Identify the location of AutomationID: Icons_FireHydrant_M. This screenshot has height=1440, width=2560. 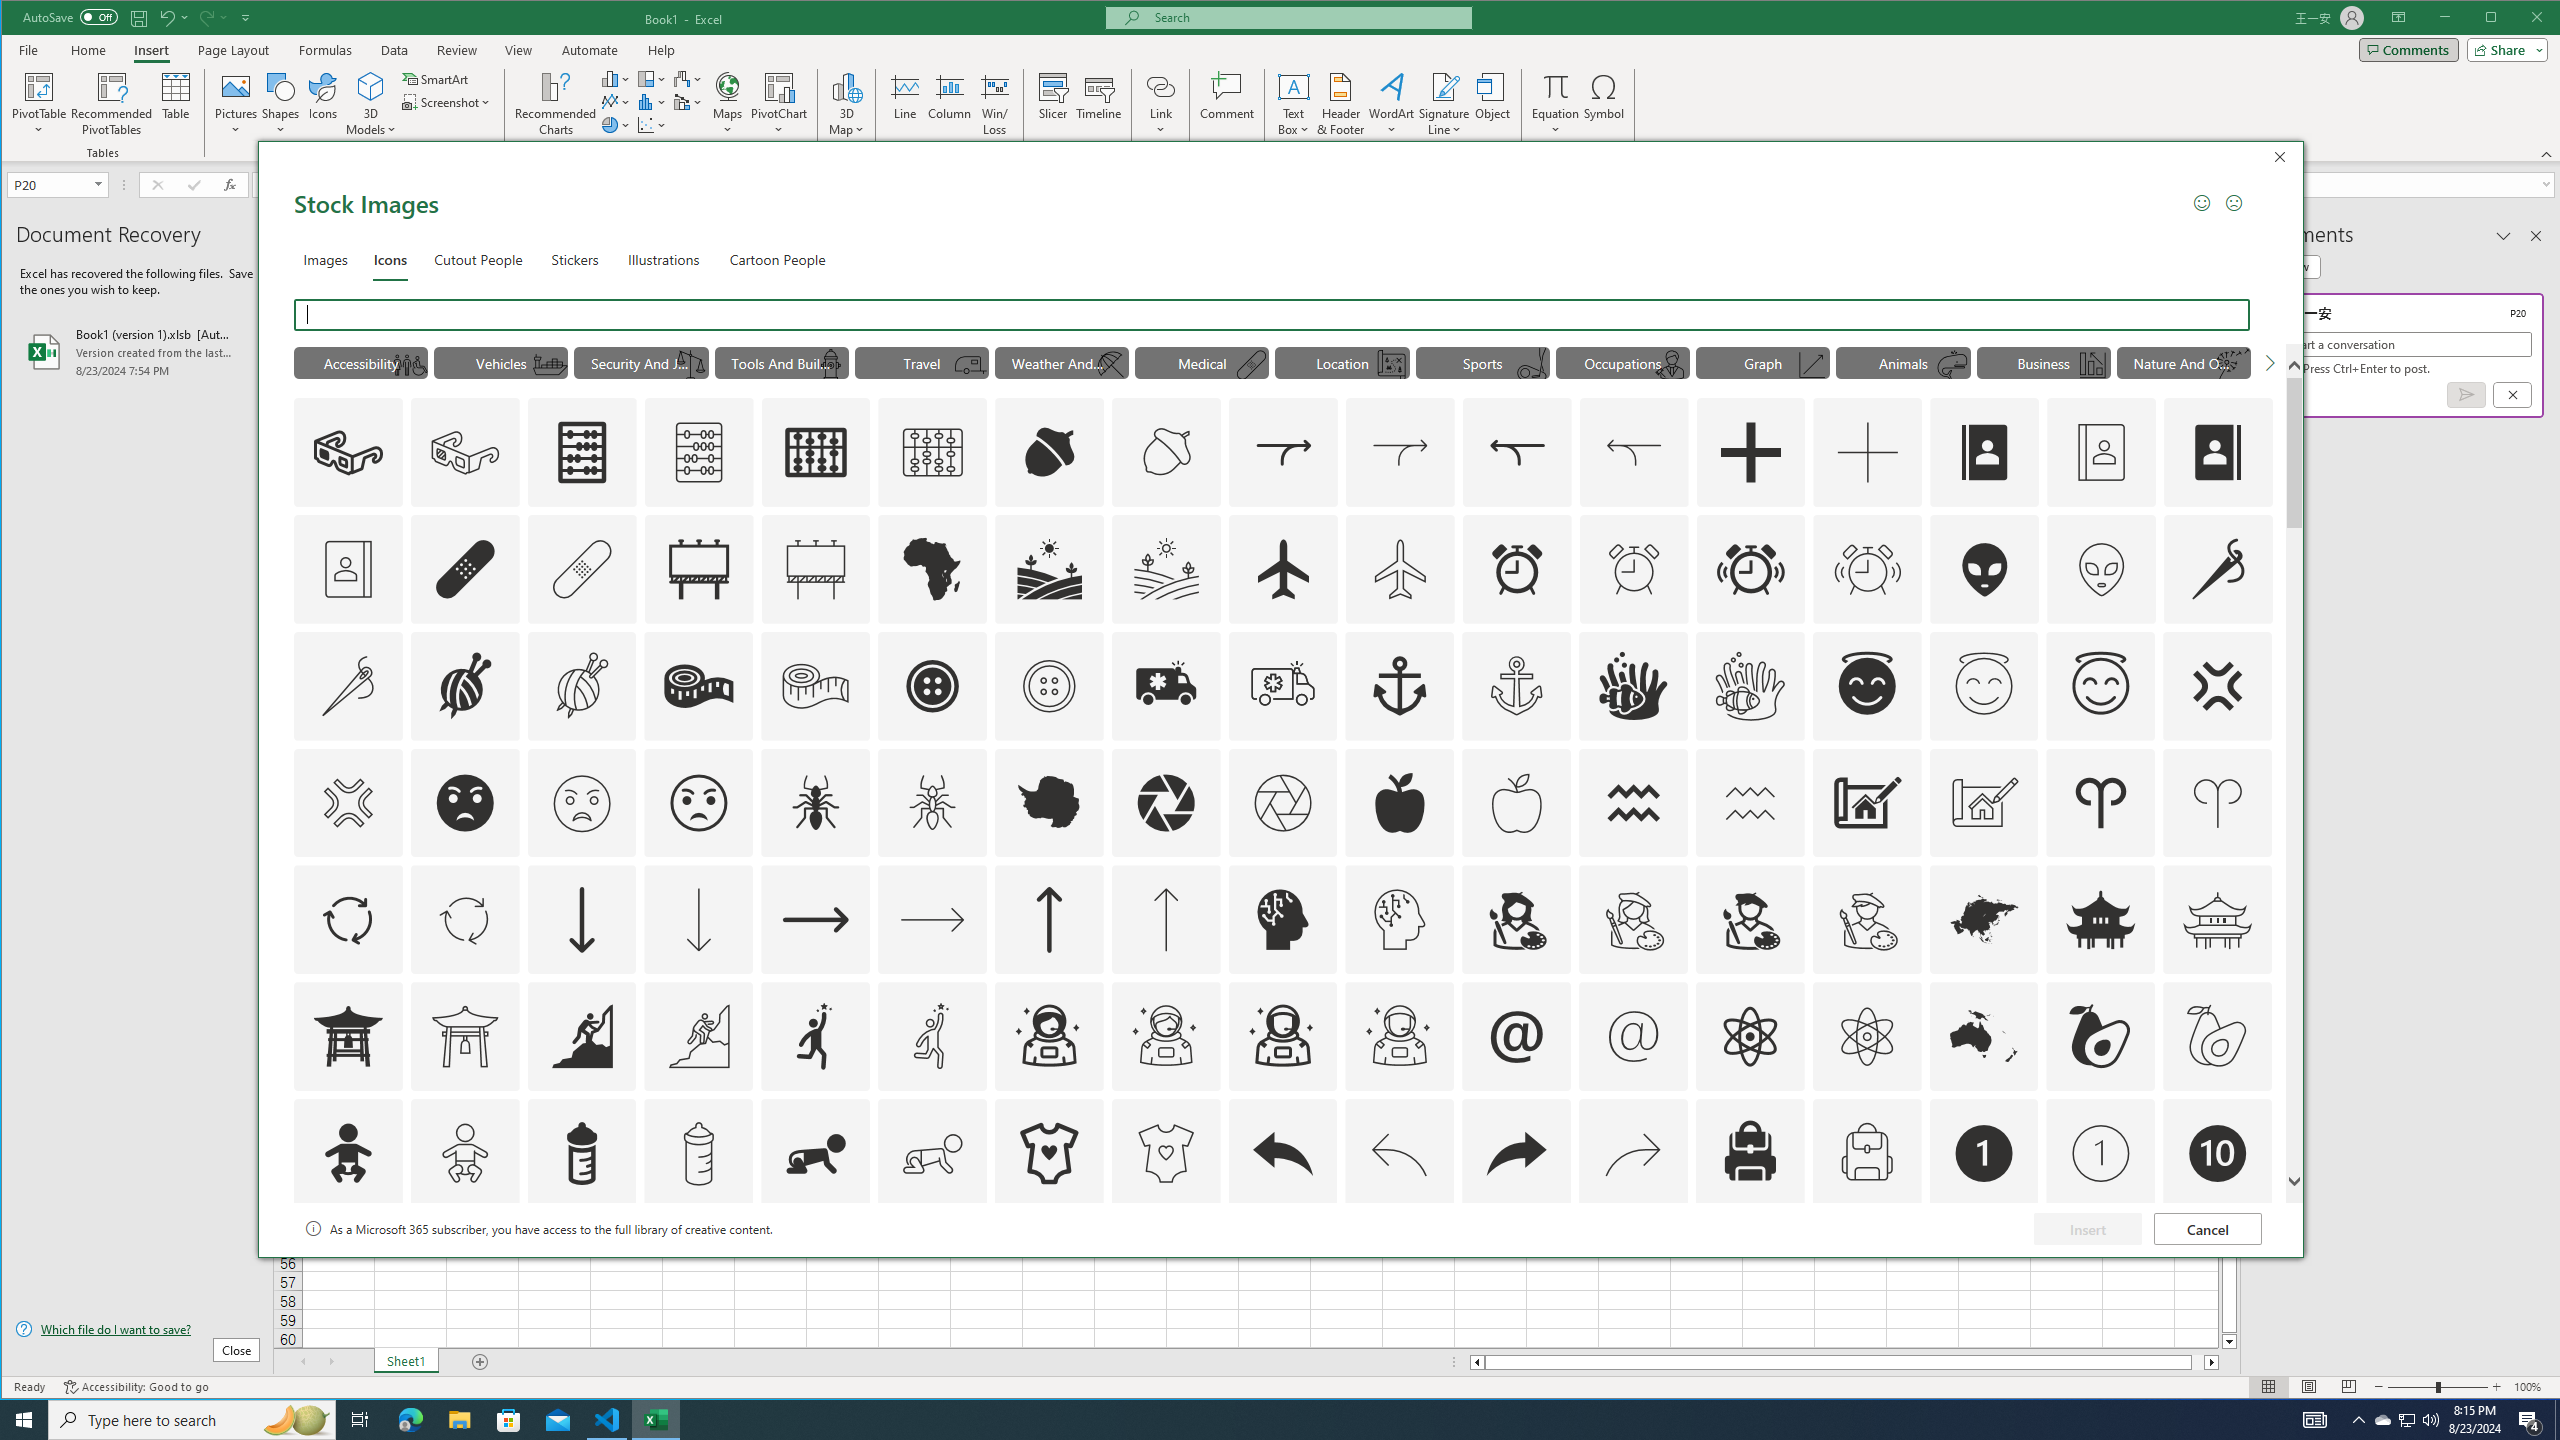
(832, 365).